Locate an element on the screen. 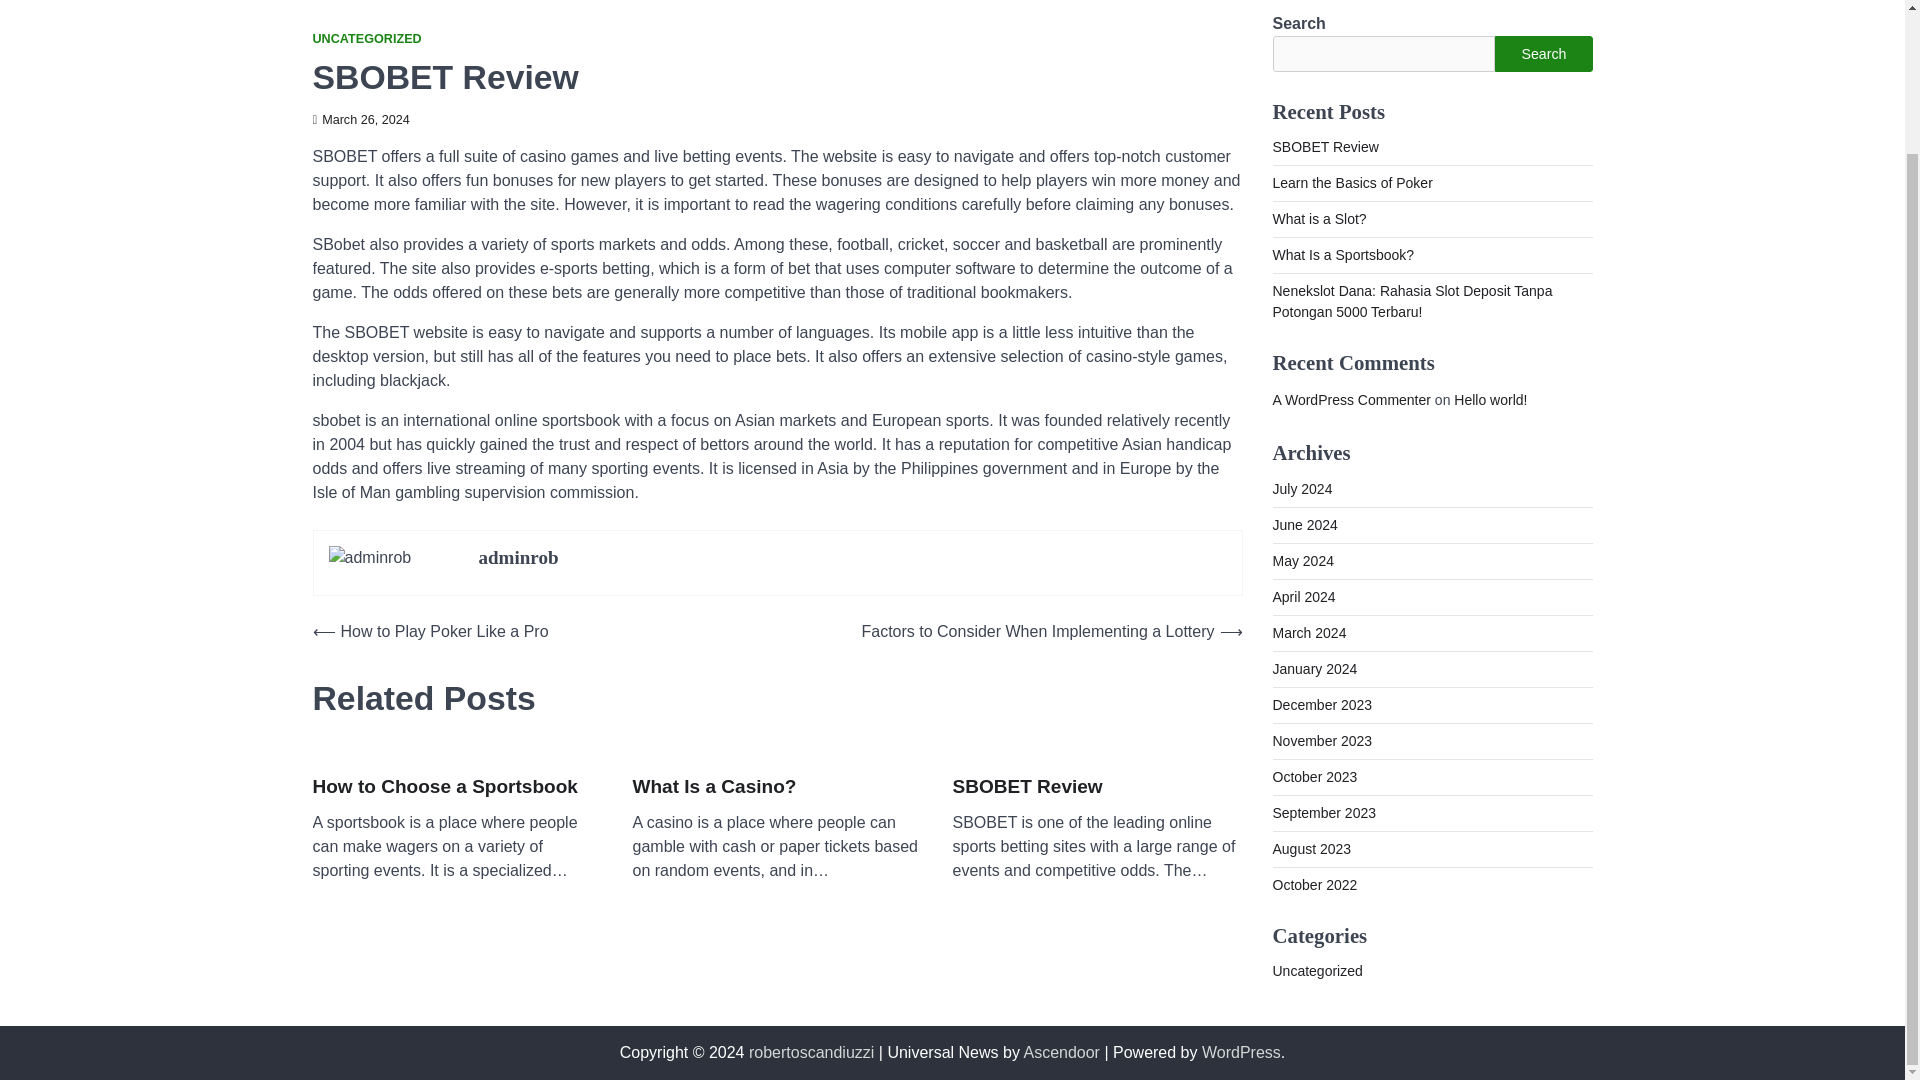 This screenshot has width=1920, height=1080. Ascendoor is located at coordinates (1062, 1052).